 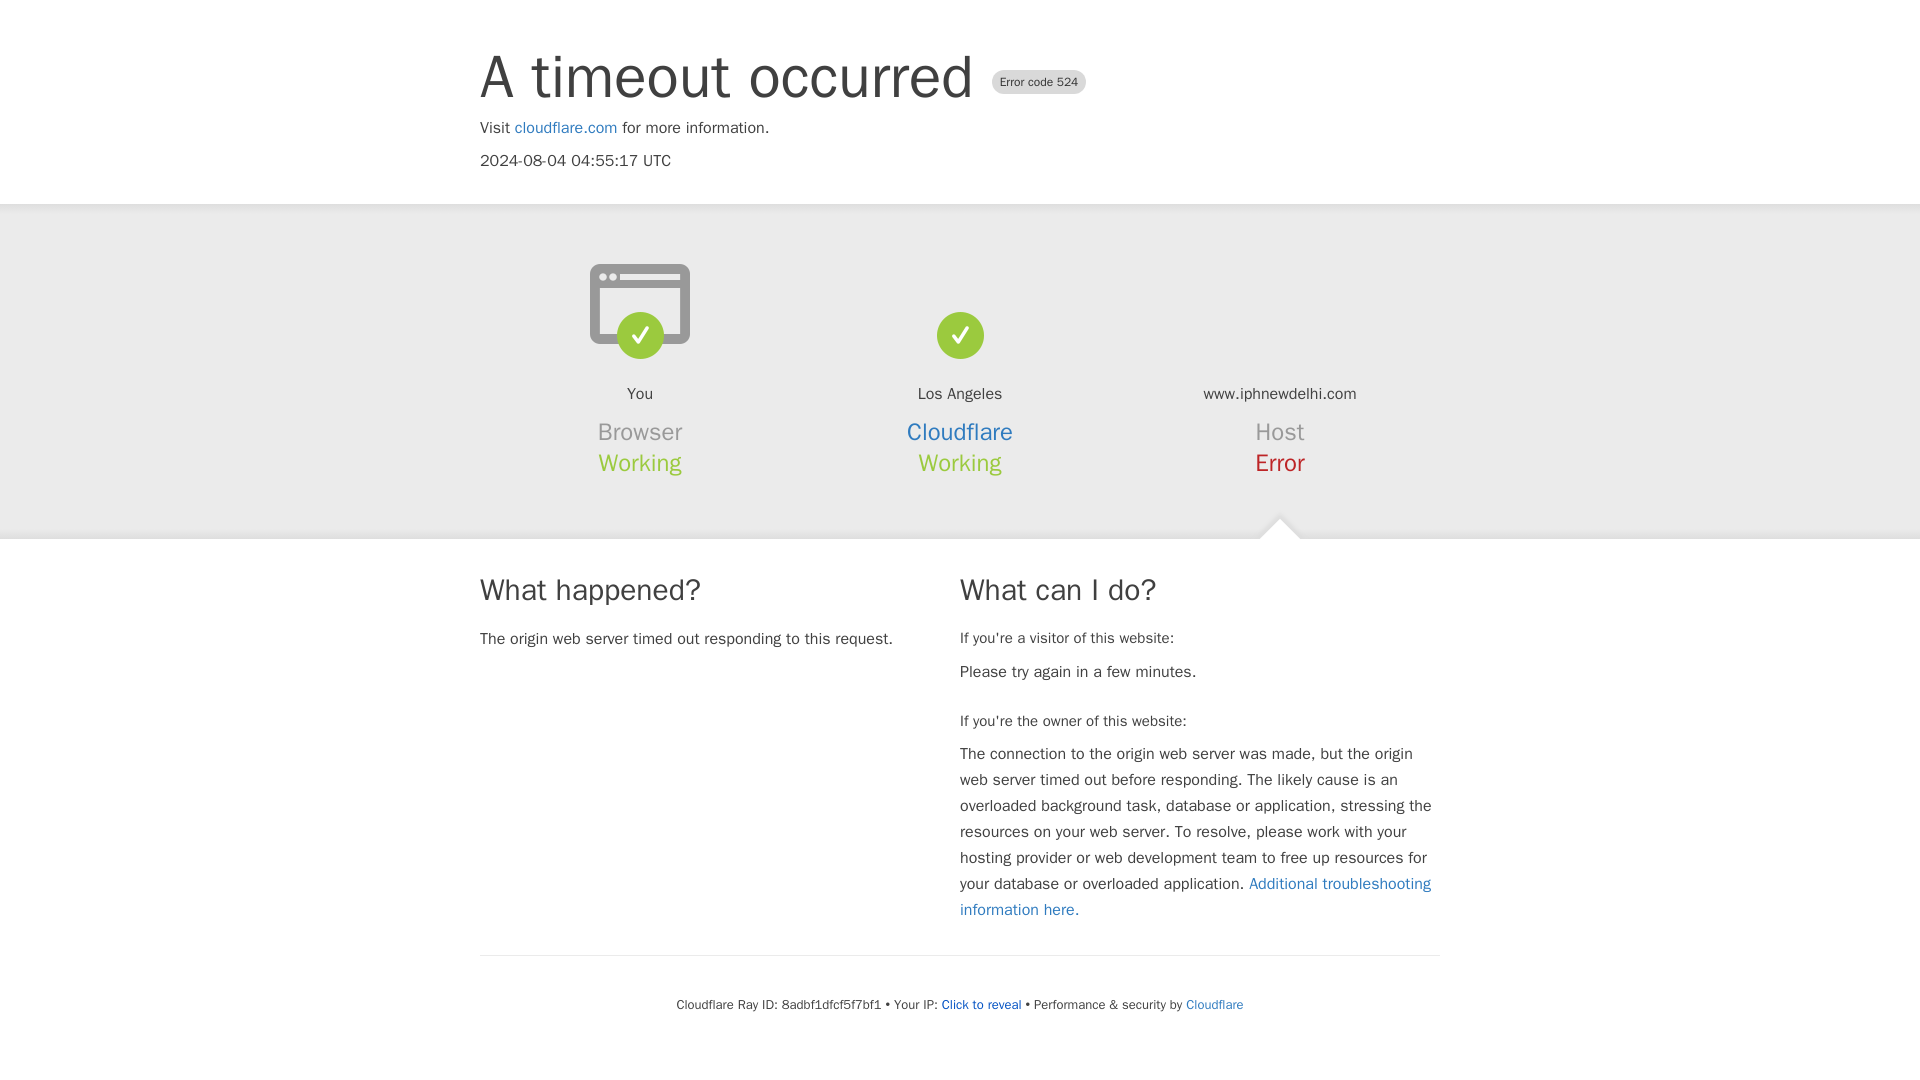 What do you see at coordinates (1195, 896) in the screenshot?
I see `Additional troubleshooting information here.` at bounding box center [1195, 896].